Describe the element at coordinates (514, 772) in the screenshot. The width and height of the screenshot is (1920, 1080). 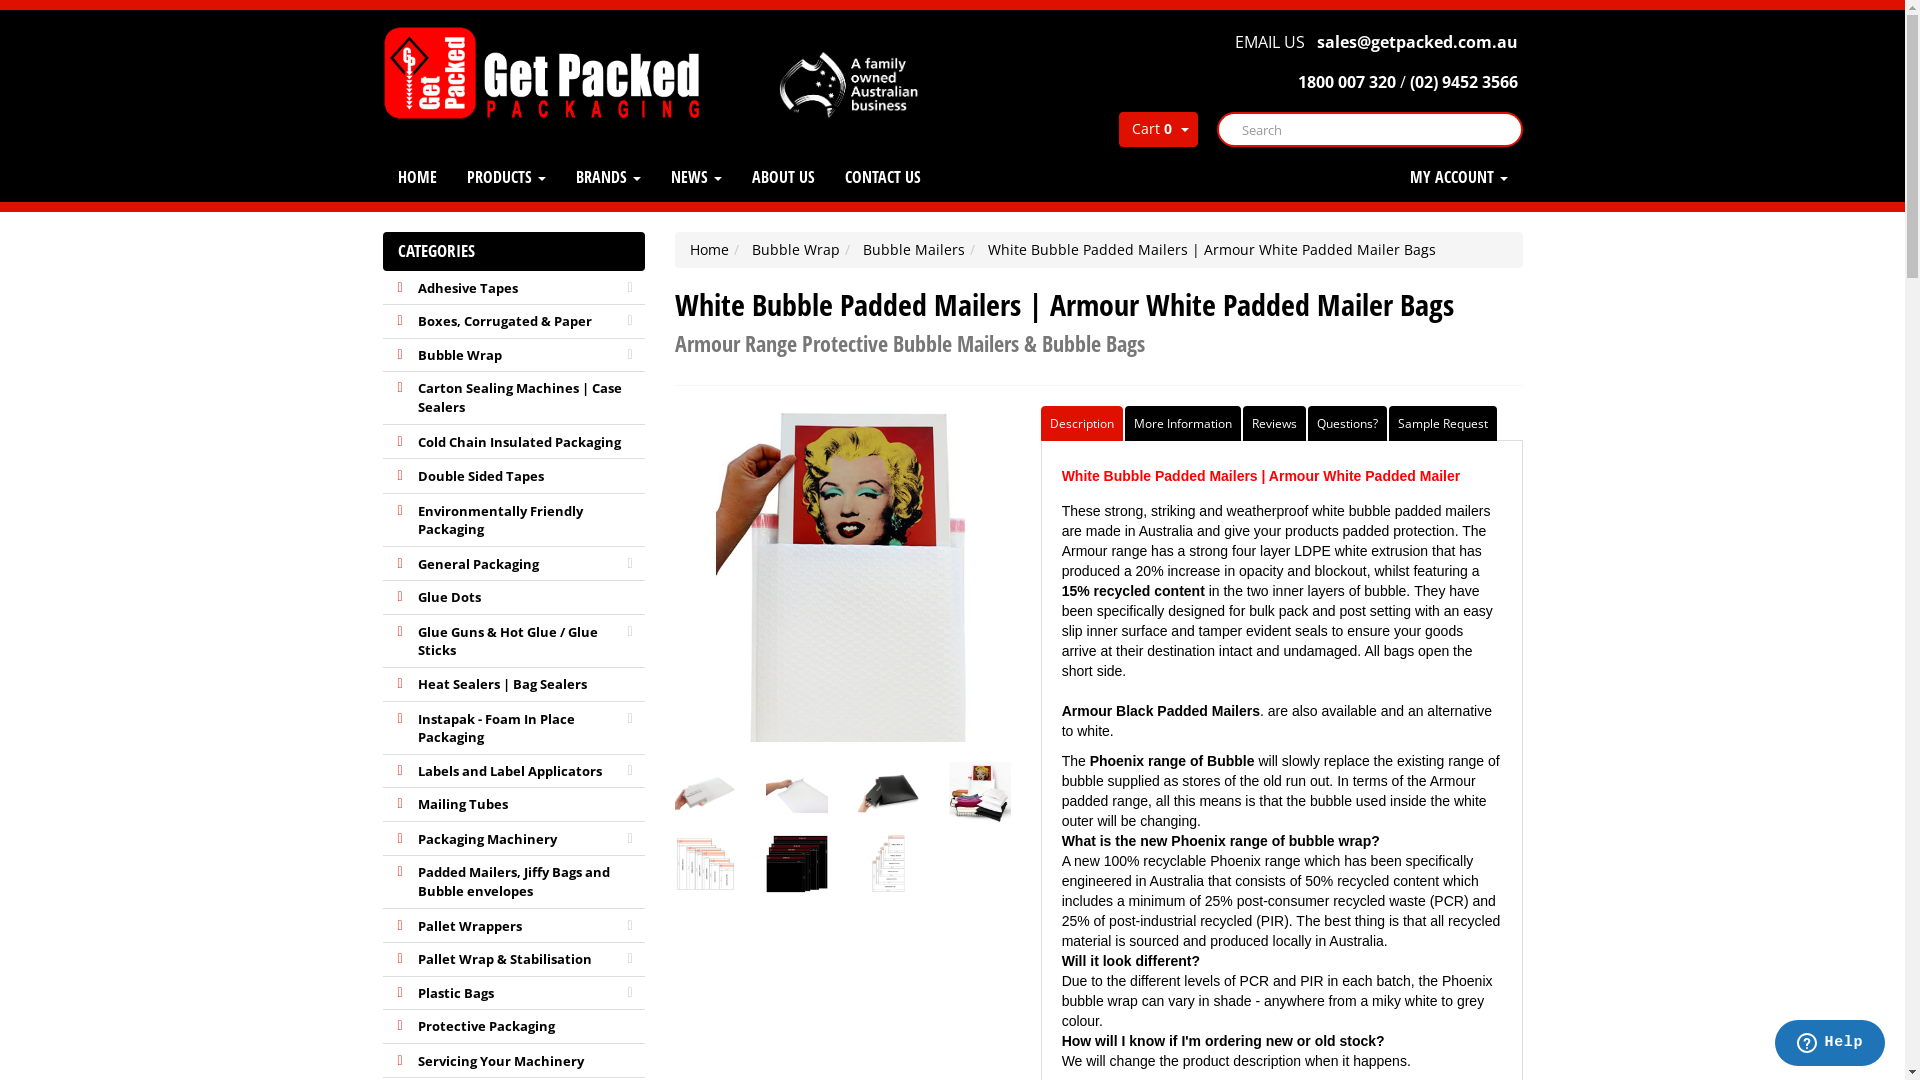
I see `Labels and Label Applicators` at that location.